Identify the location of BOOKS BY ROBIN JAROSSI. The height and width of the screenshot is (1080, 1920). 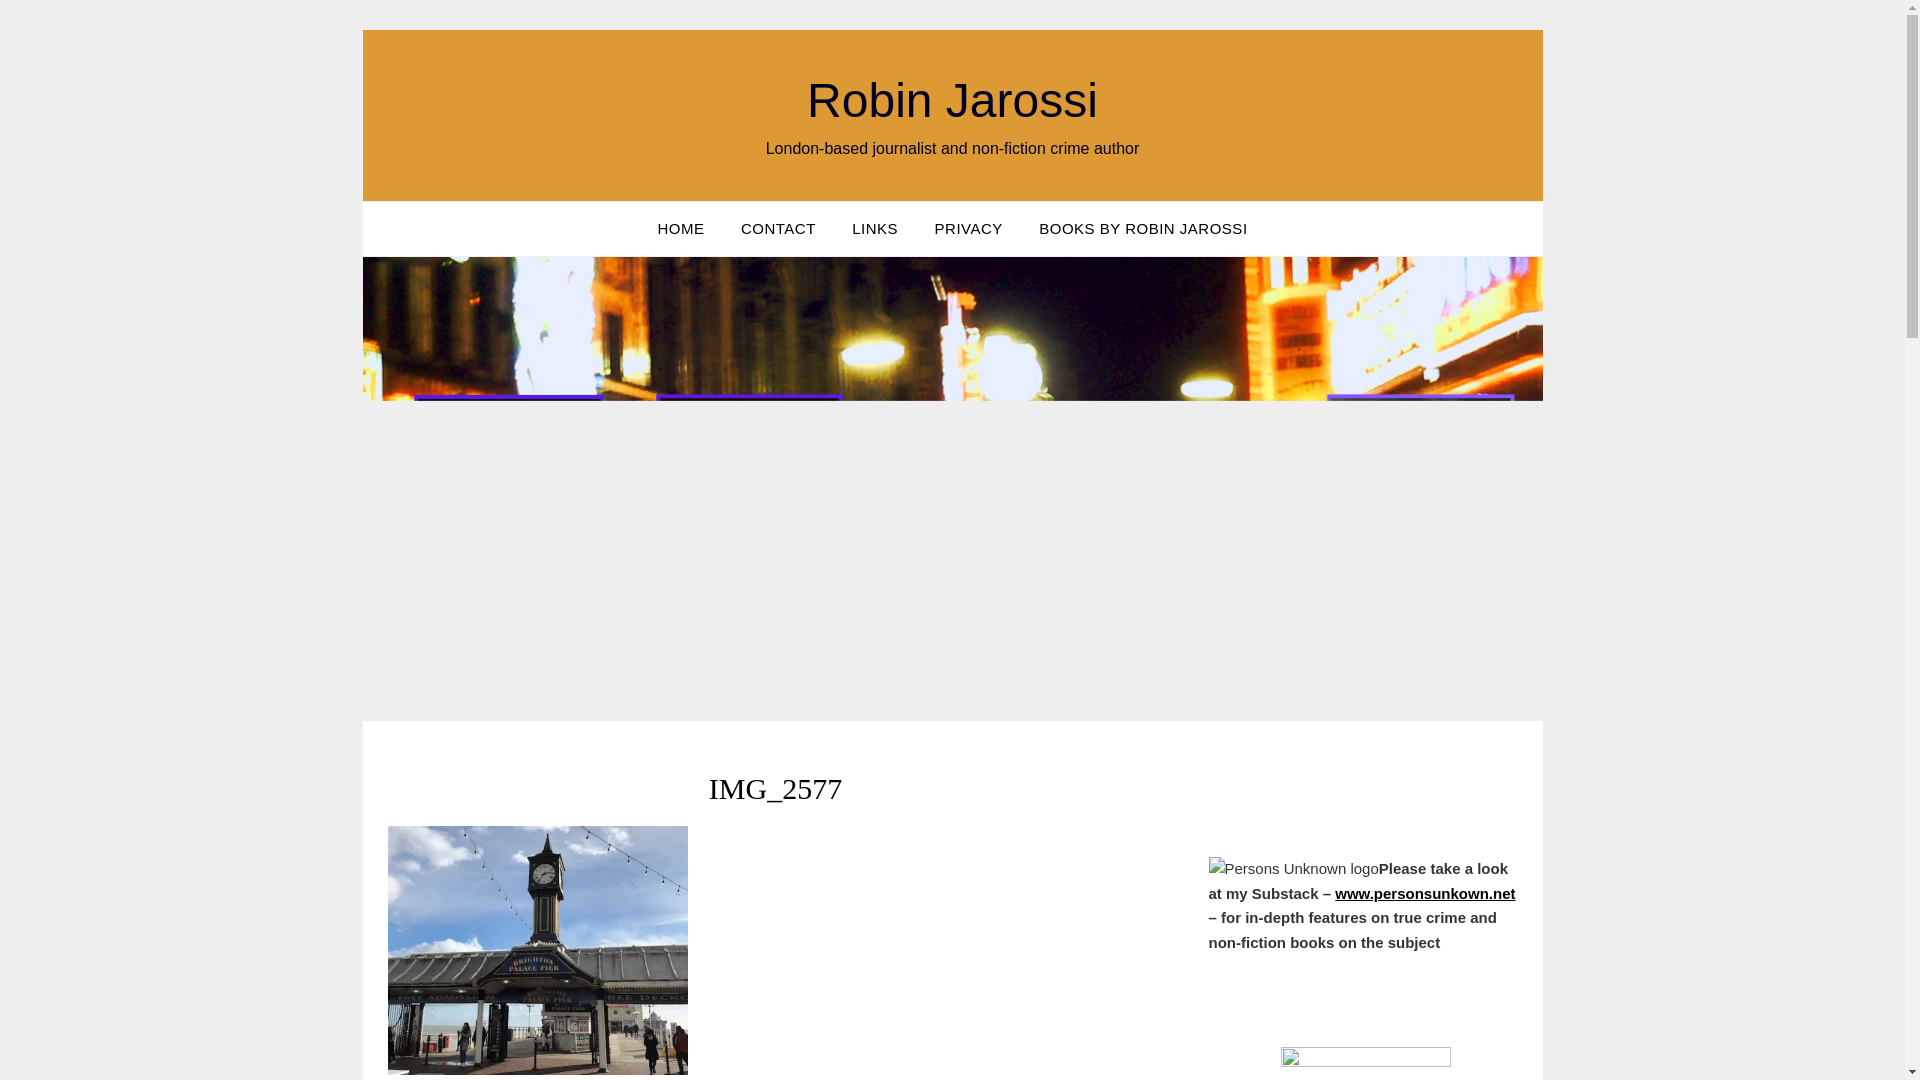
(1143, 228).